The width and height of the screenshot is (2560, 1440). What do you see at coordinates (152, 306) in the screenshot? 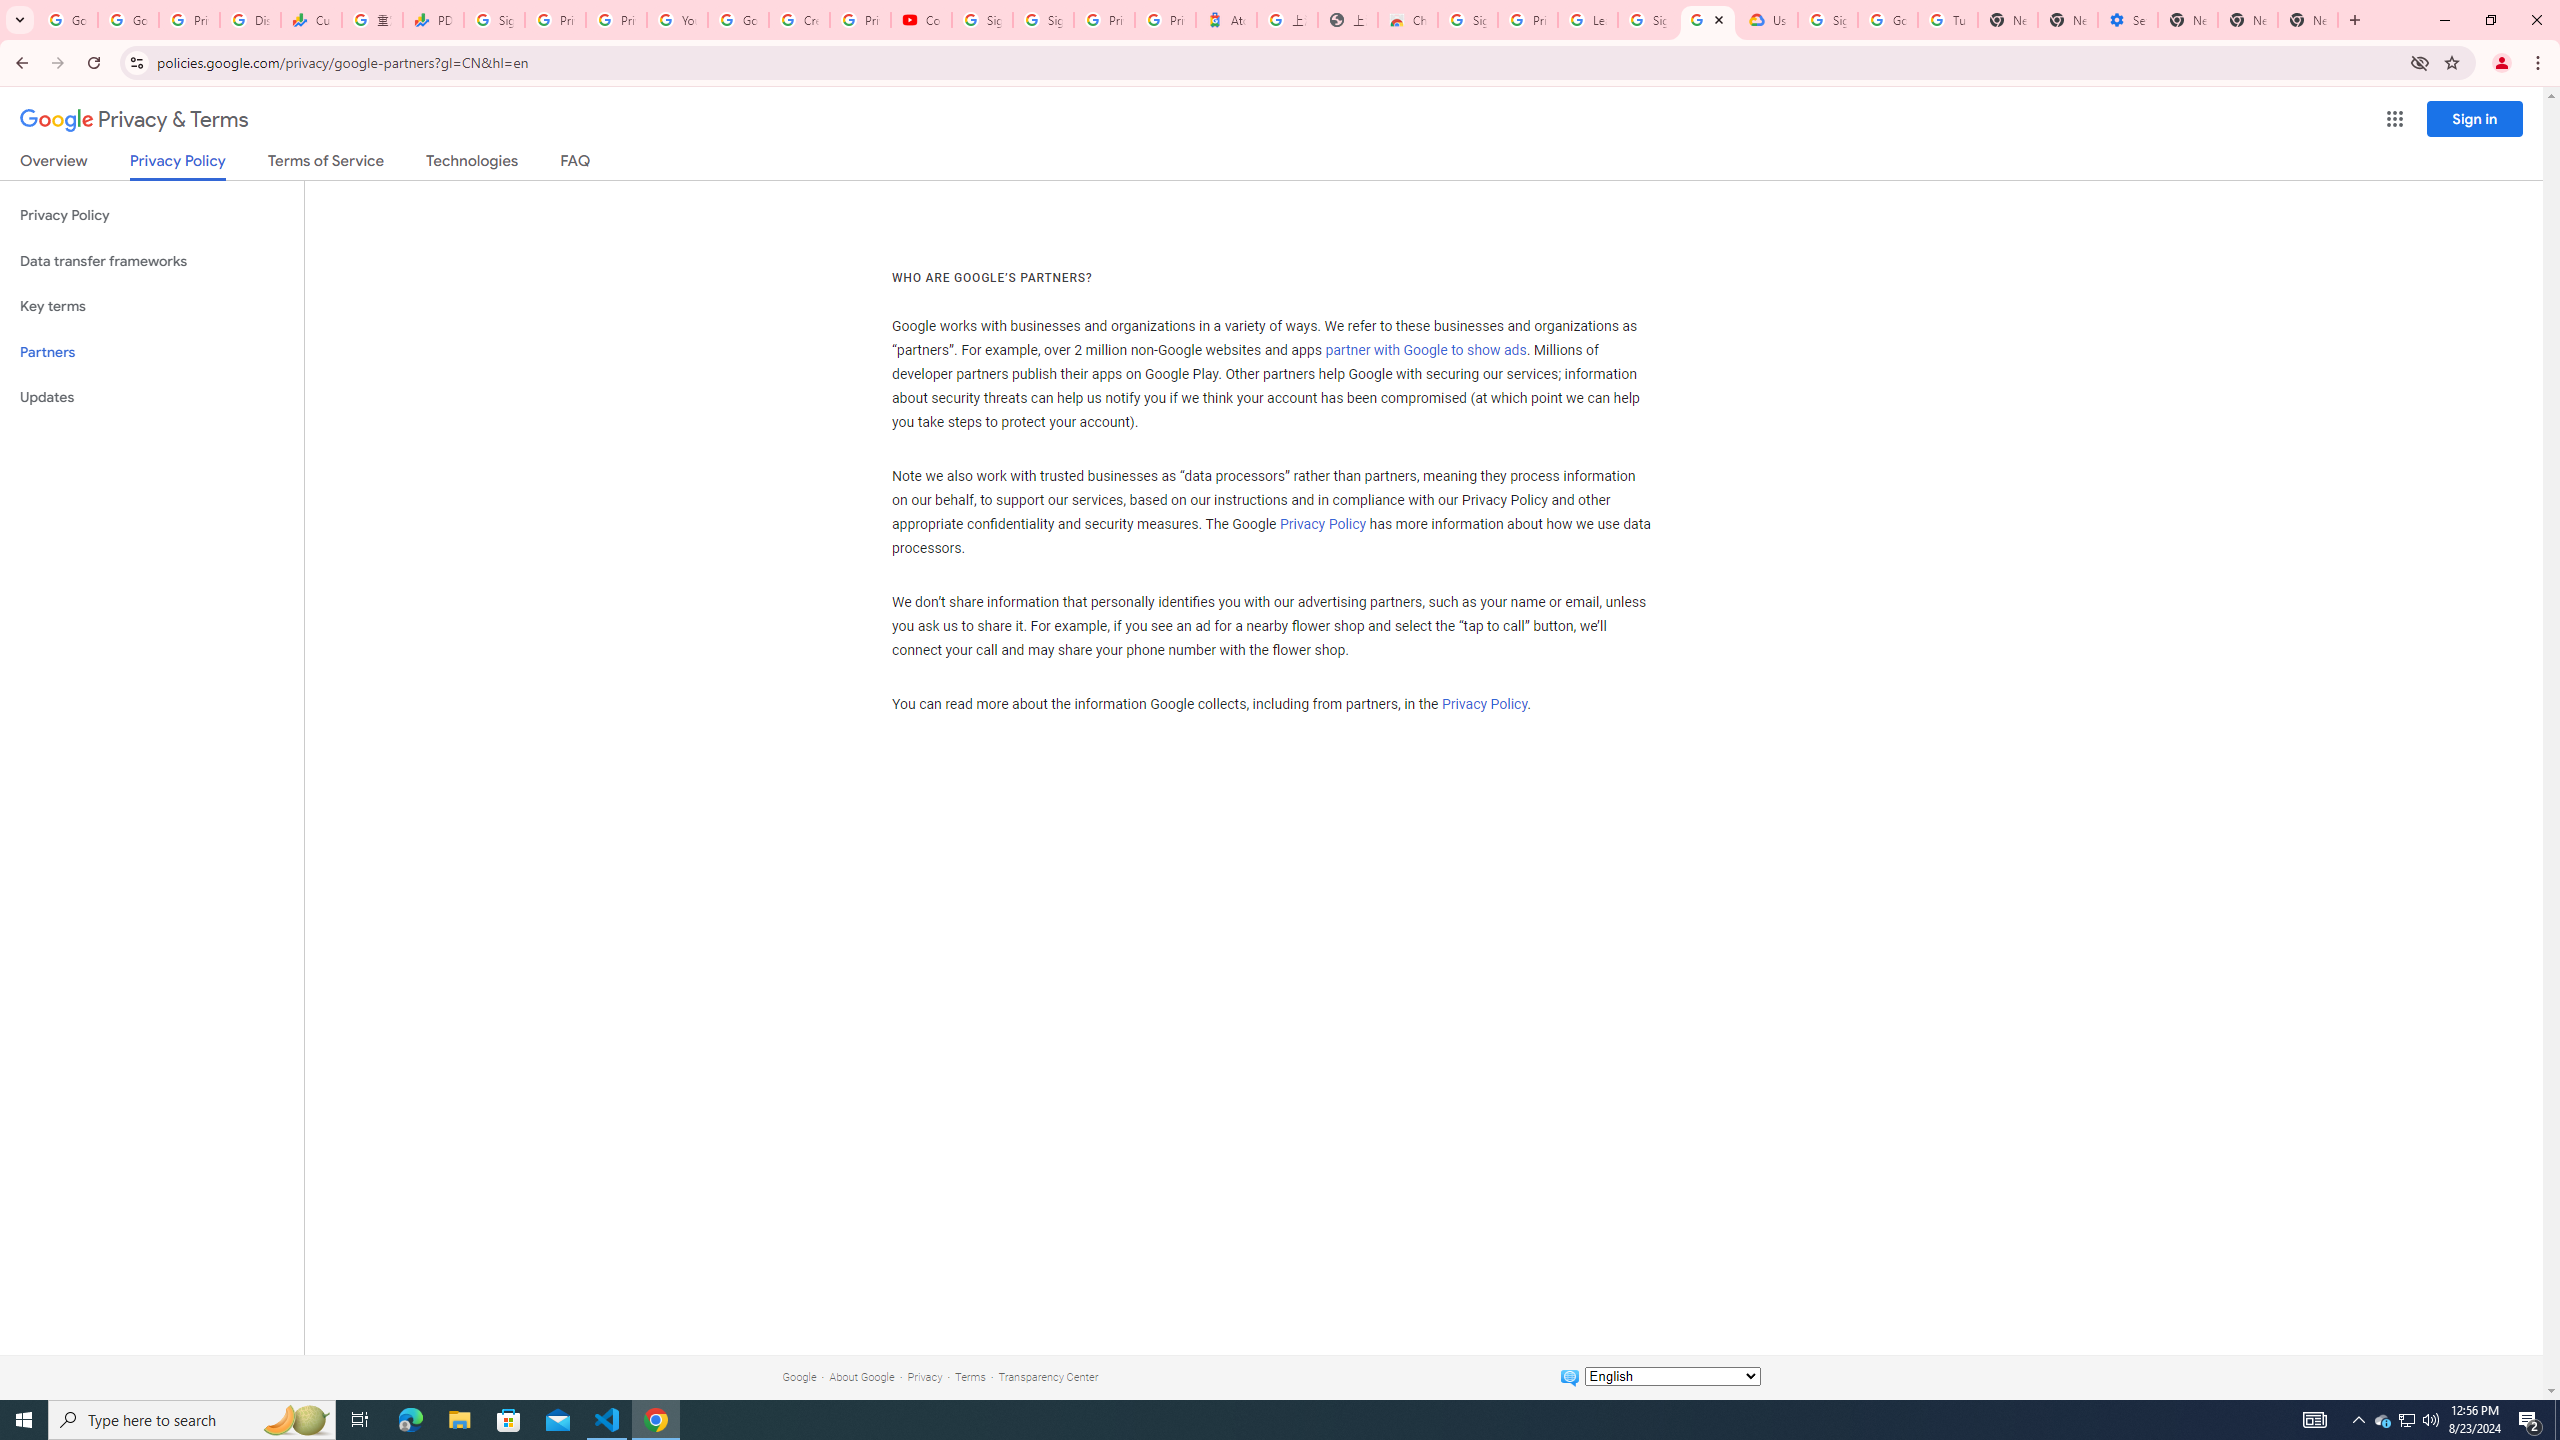
I see `Key terms` at bounding box center [152, 306].